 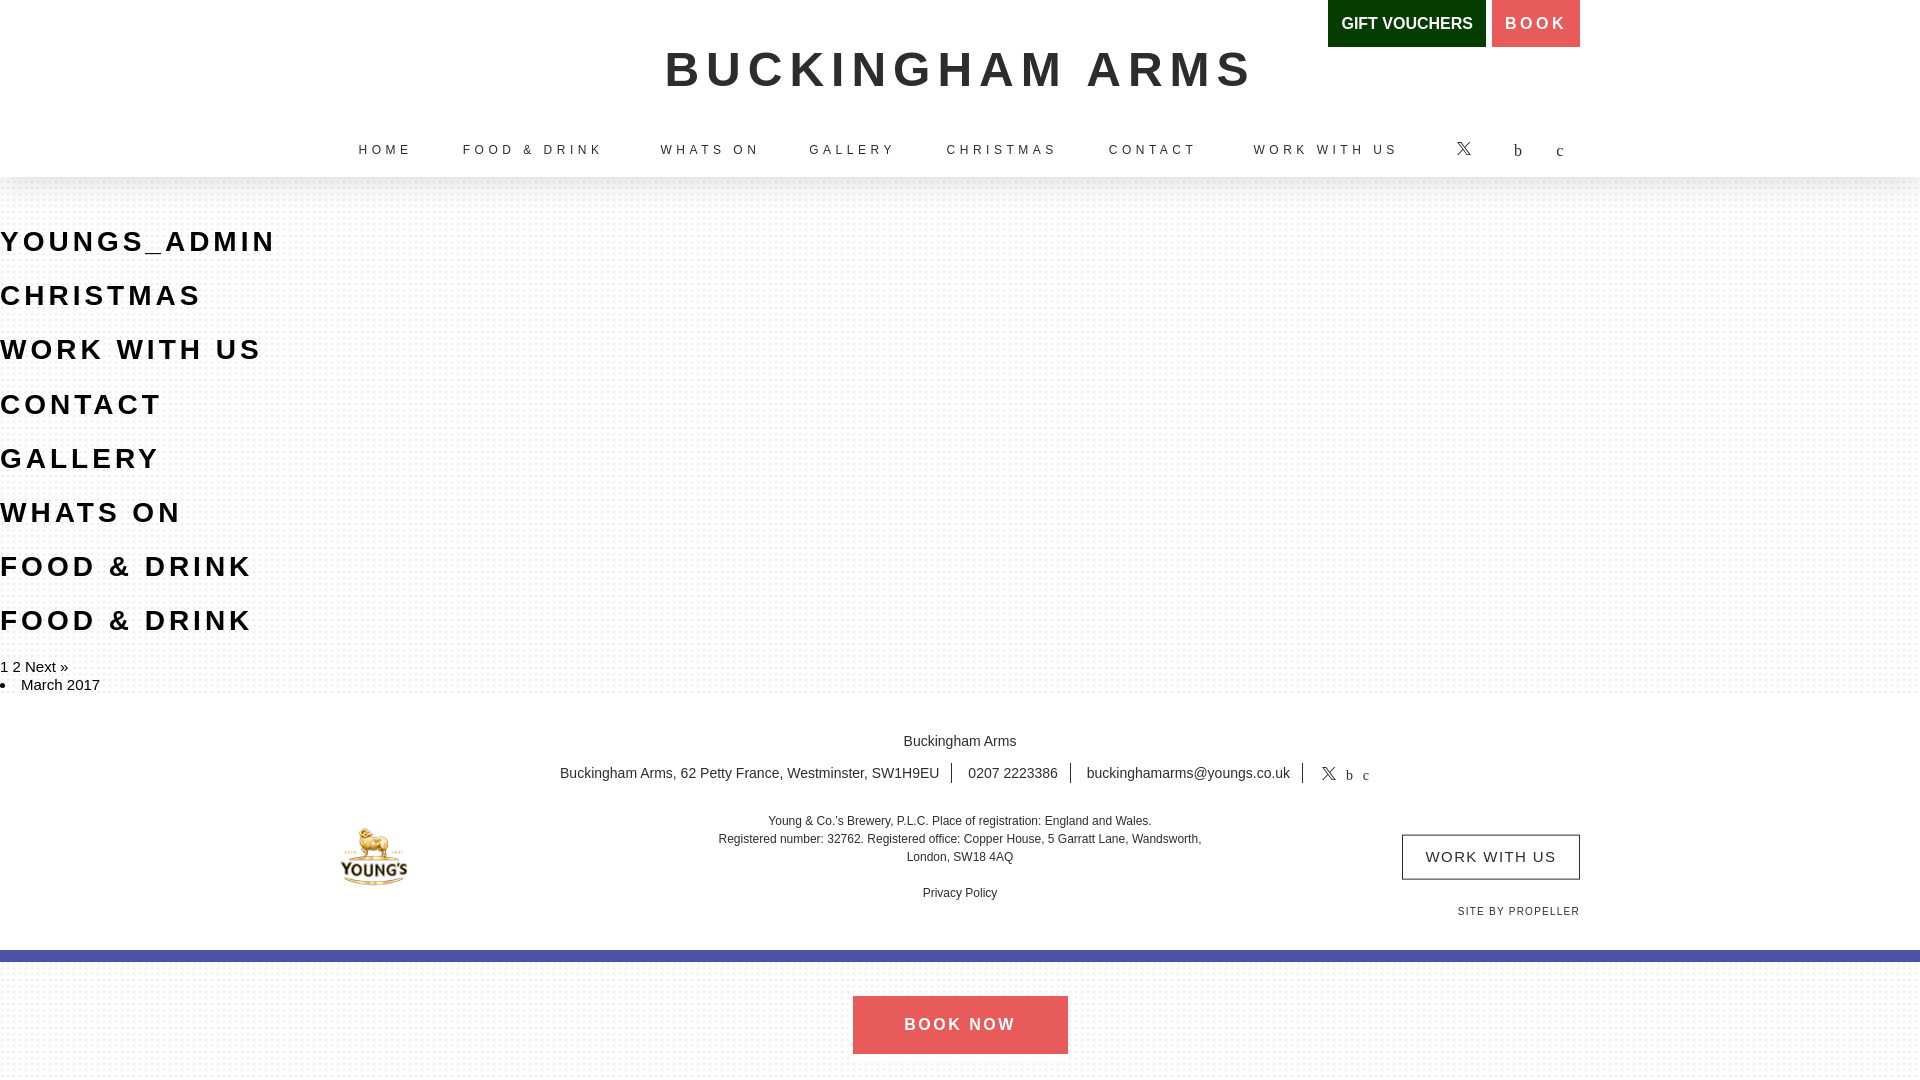 I want to click on GIFT VOUCHERS, so click(x=1407, y=24).